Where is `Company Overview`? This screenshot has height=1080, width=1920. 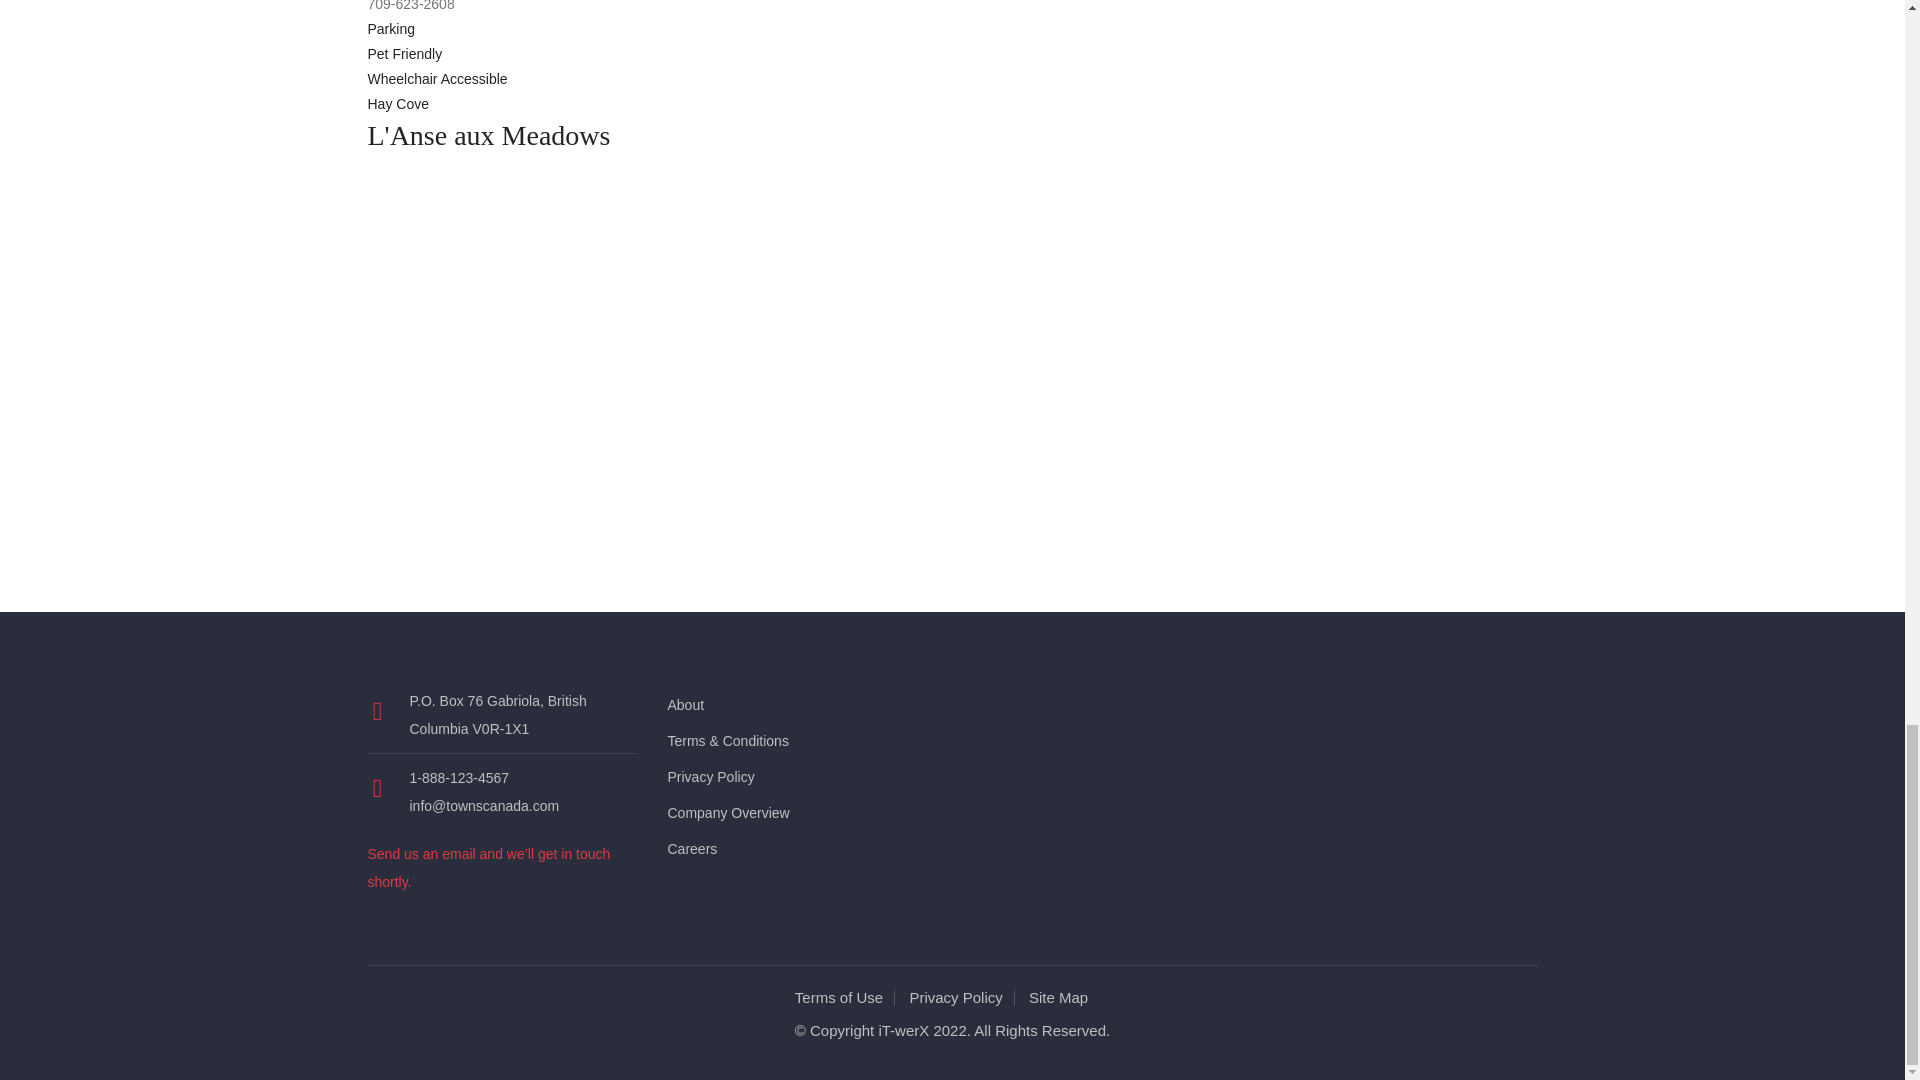
Company Overview is located at coordinates (728, 812).